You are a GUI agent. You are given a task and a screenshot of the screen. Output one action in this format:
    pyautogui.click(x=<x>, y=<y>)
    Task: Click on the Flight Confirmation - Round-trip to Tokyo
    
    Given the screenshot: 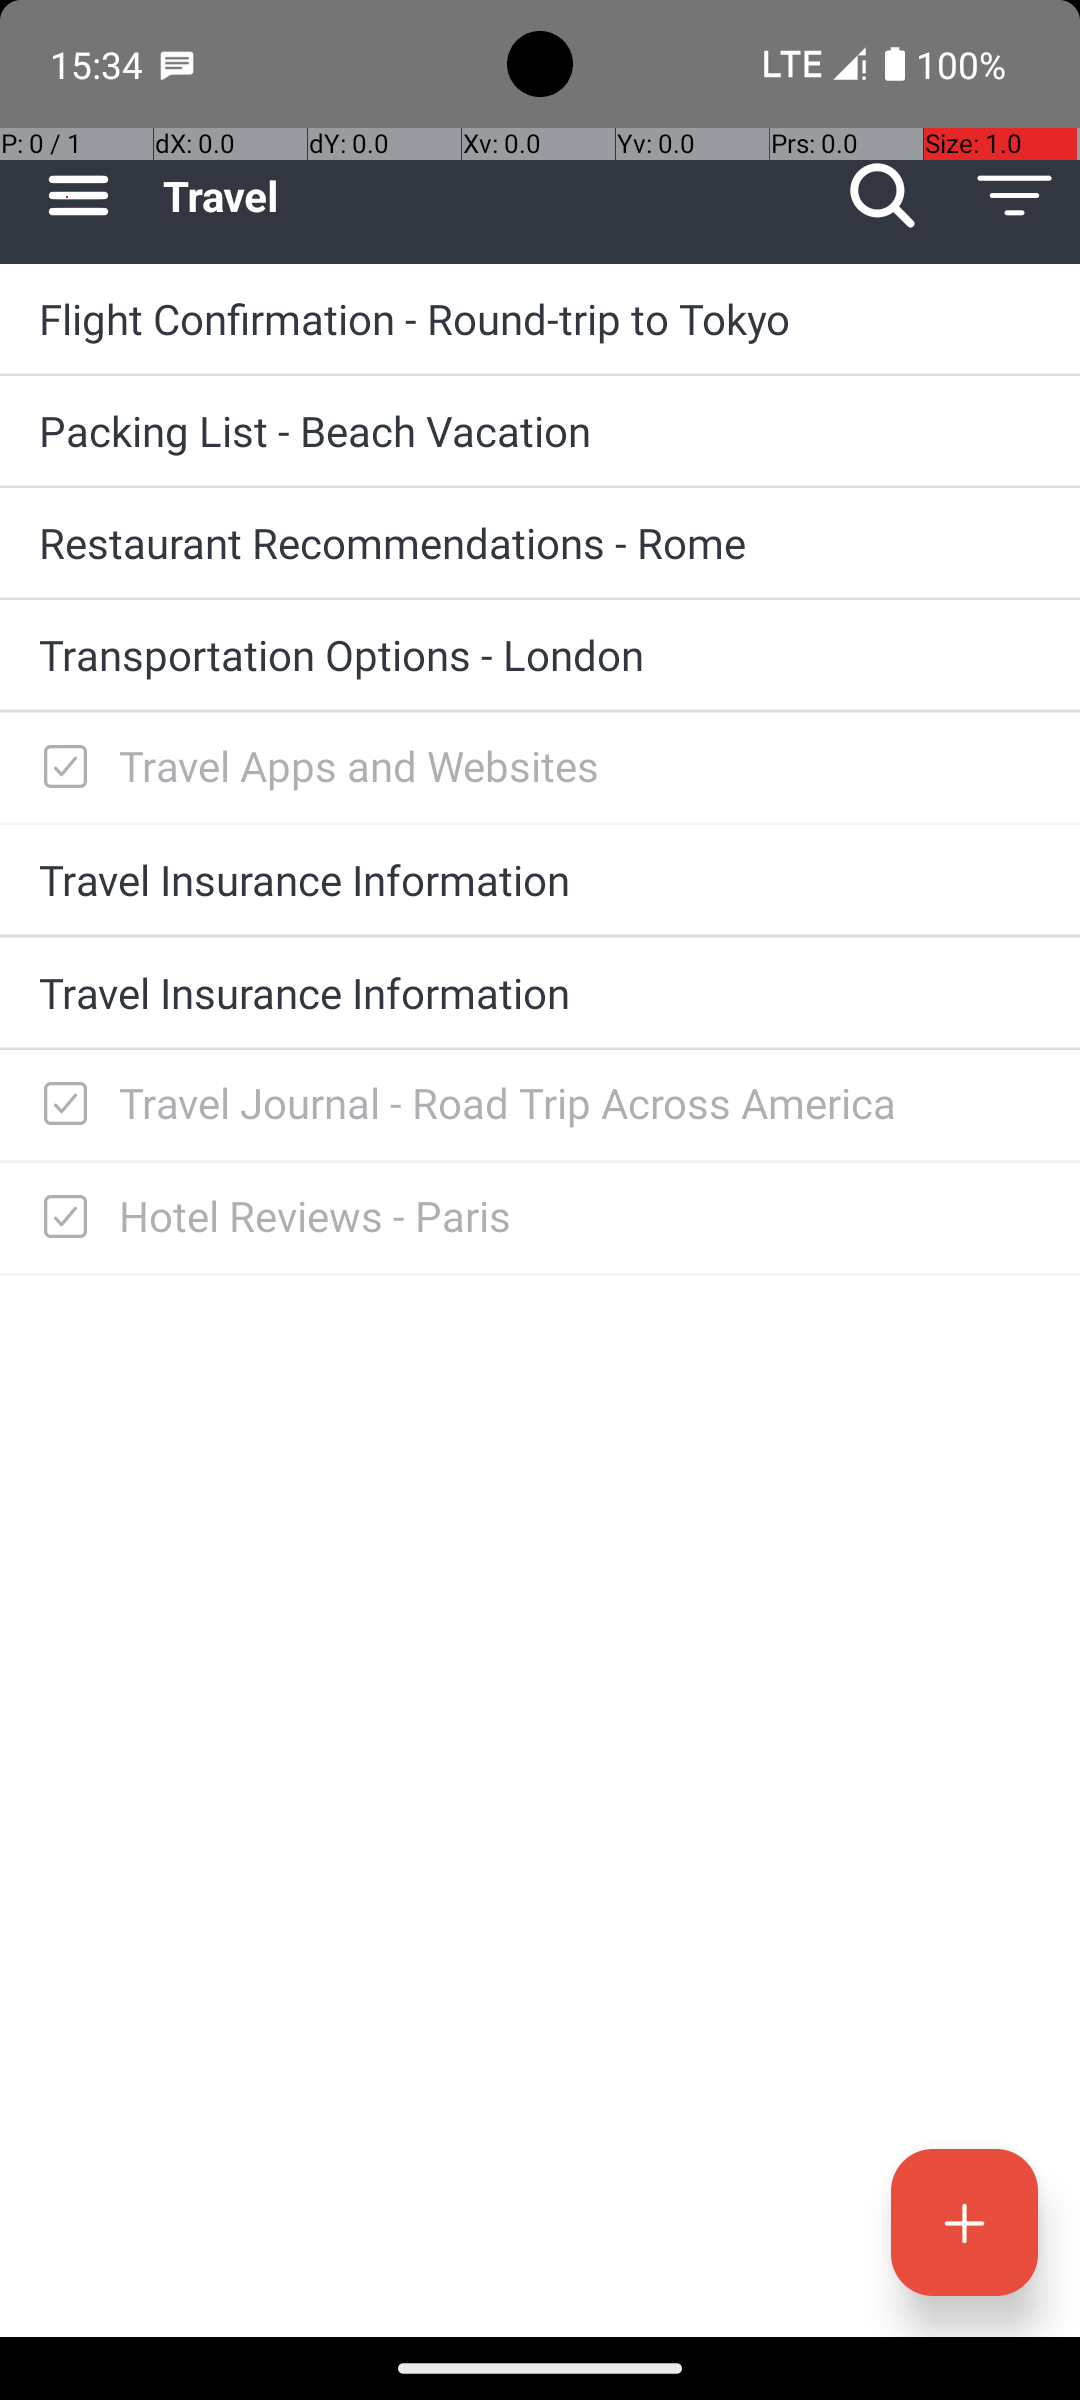 What is the action you would take?
    pyautogui.click(x=540, y=318)
    